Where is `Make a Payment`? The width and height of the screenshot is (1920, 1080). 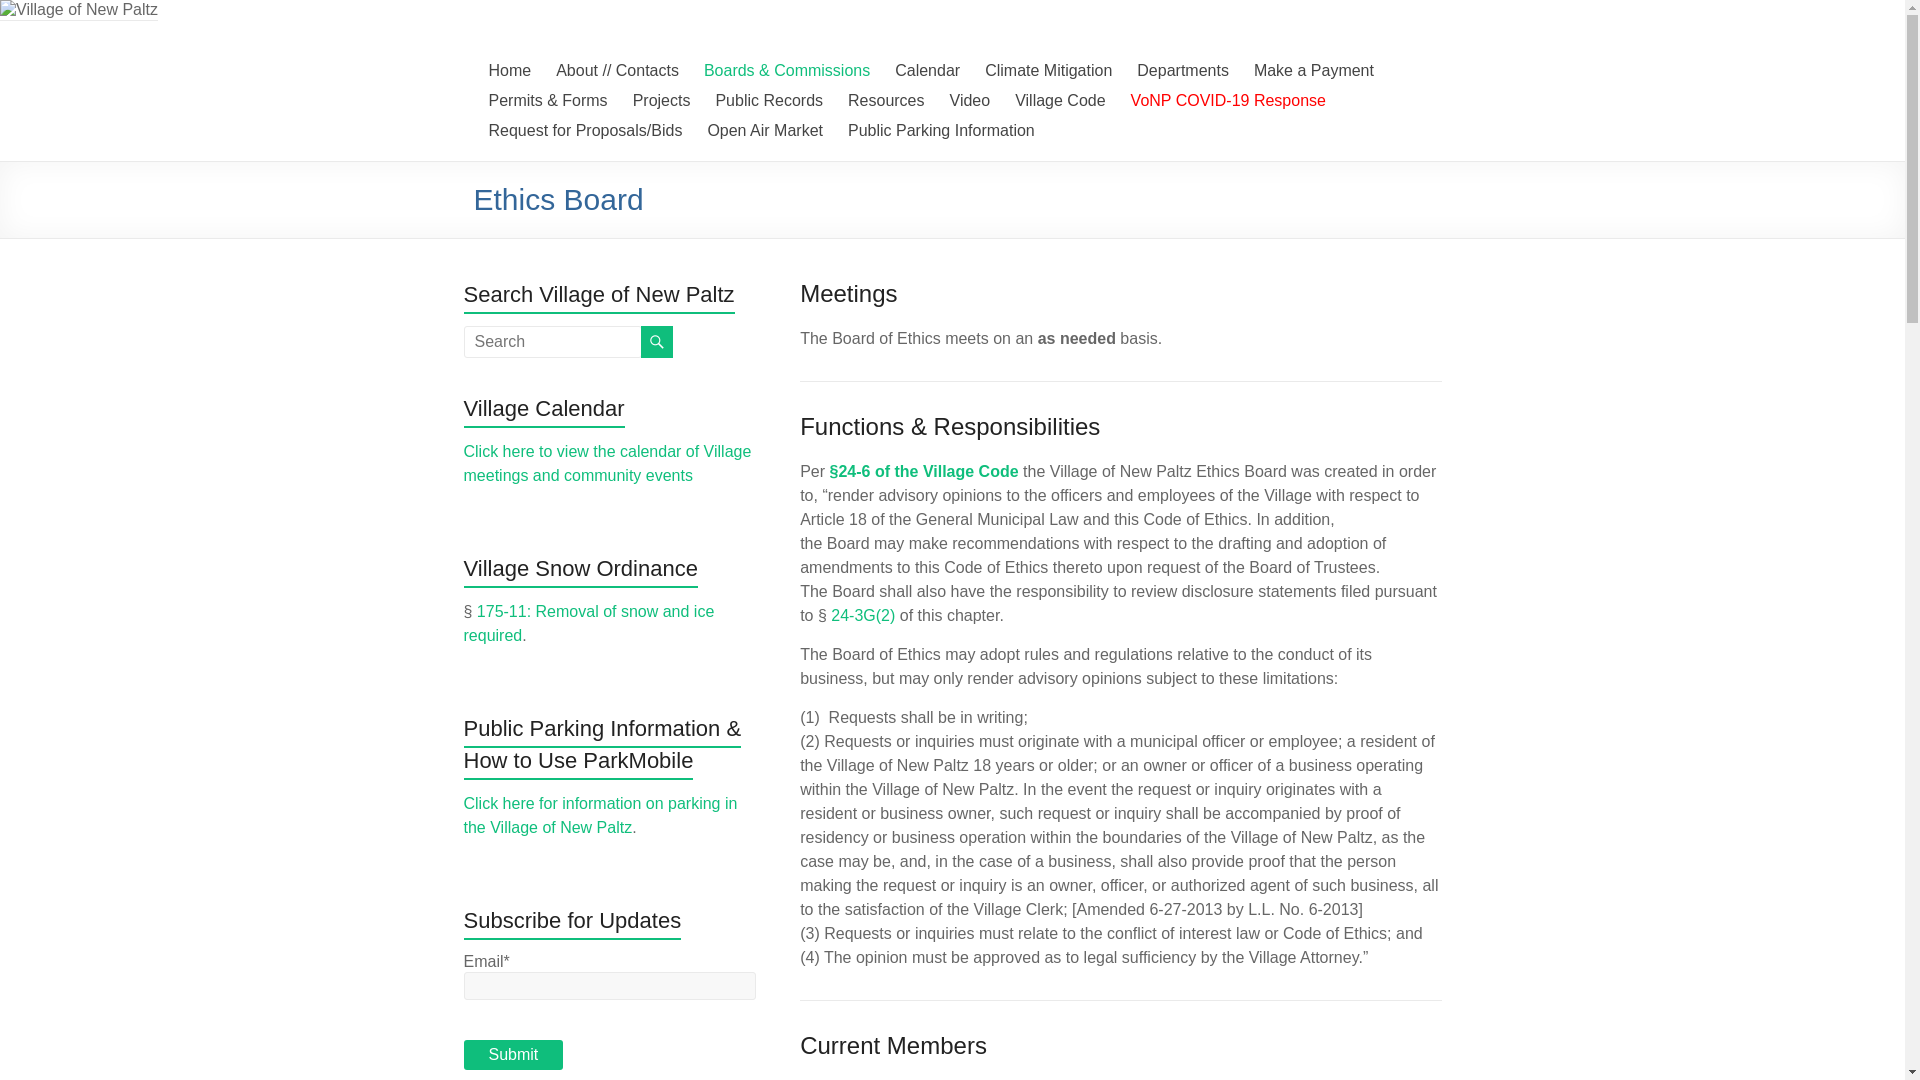
Make a Payment is located at coordinates (1314, 71).